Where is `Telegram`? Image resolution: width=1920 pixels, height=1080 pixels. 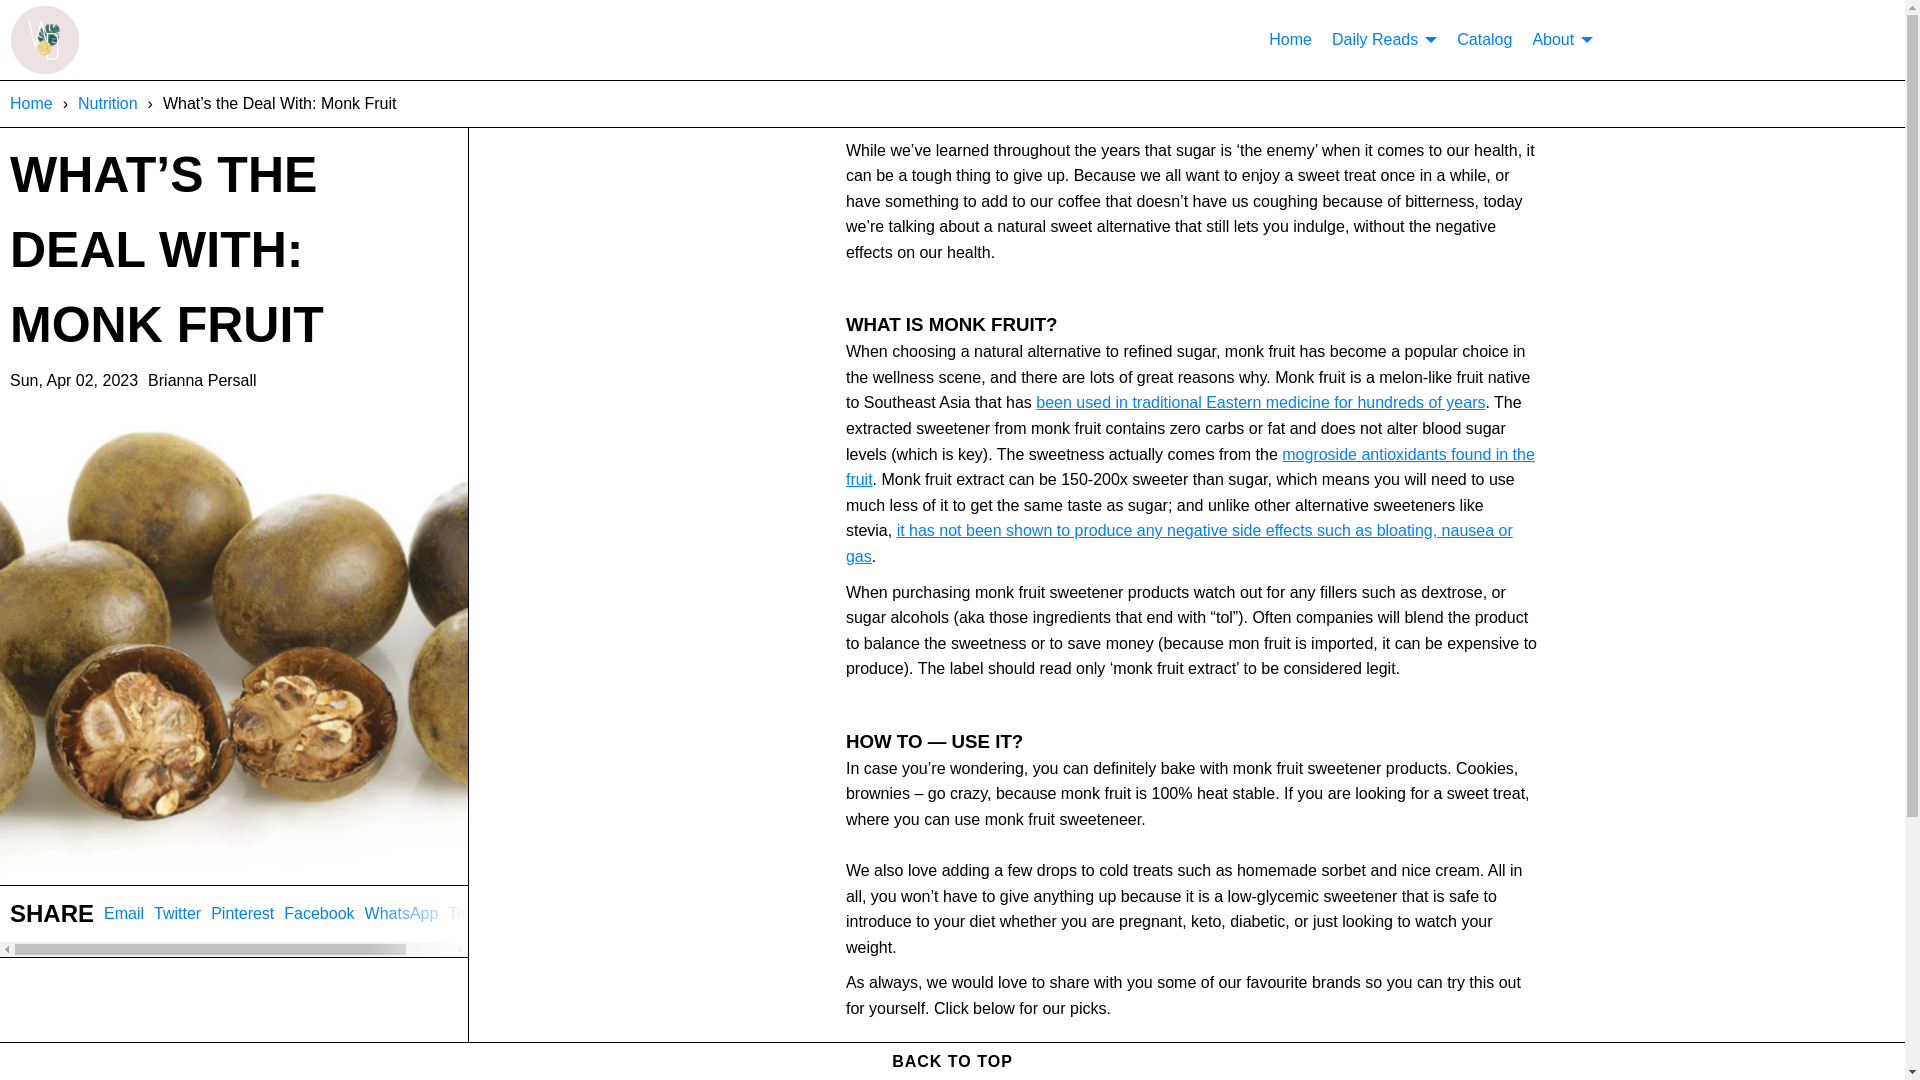 Telegram is located at coordinates (1428, 530).